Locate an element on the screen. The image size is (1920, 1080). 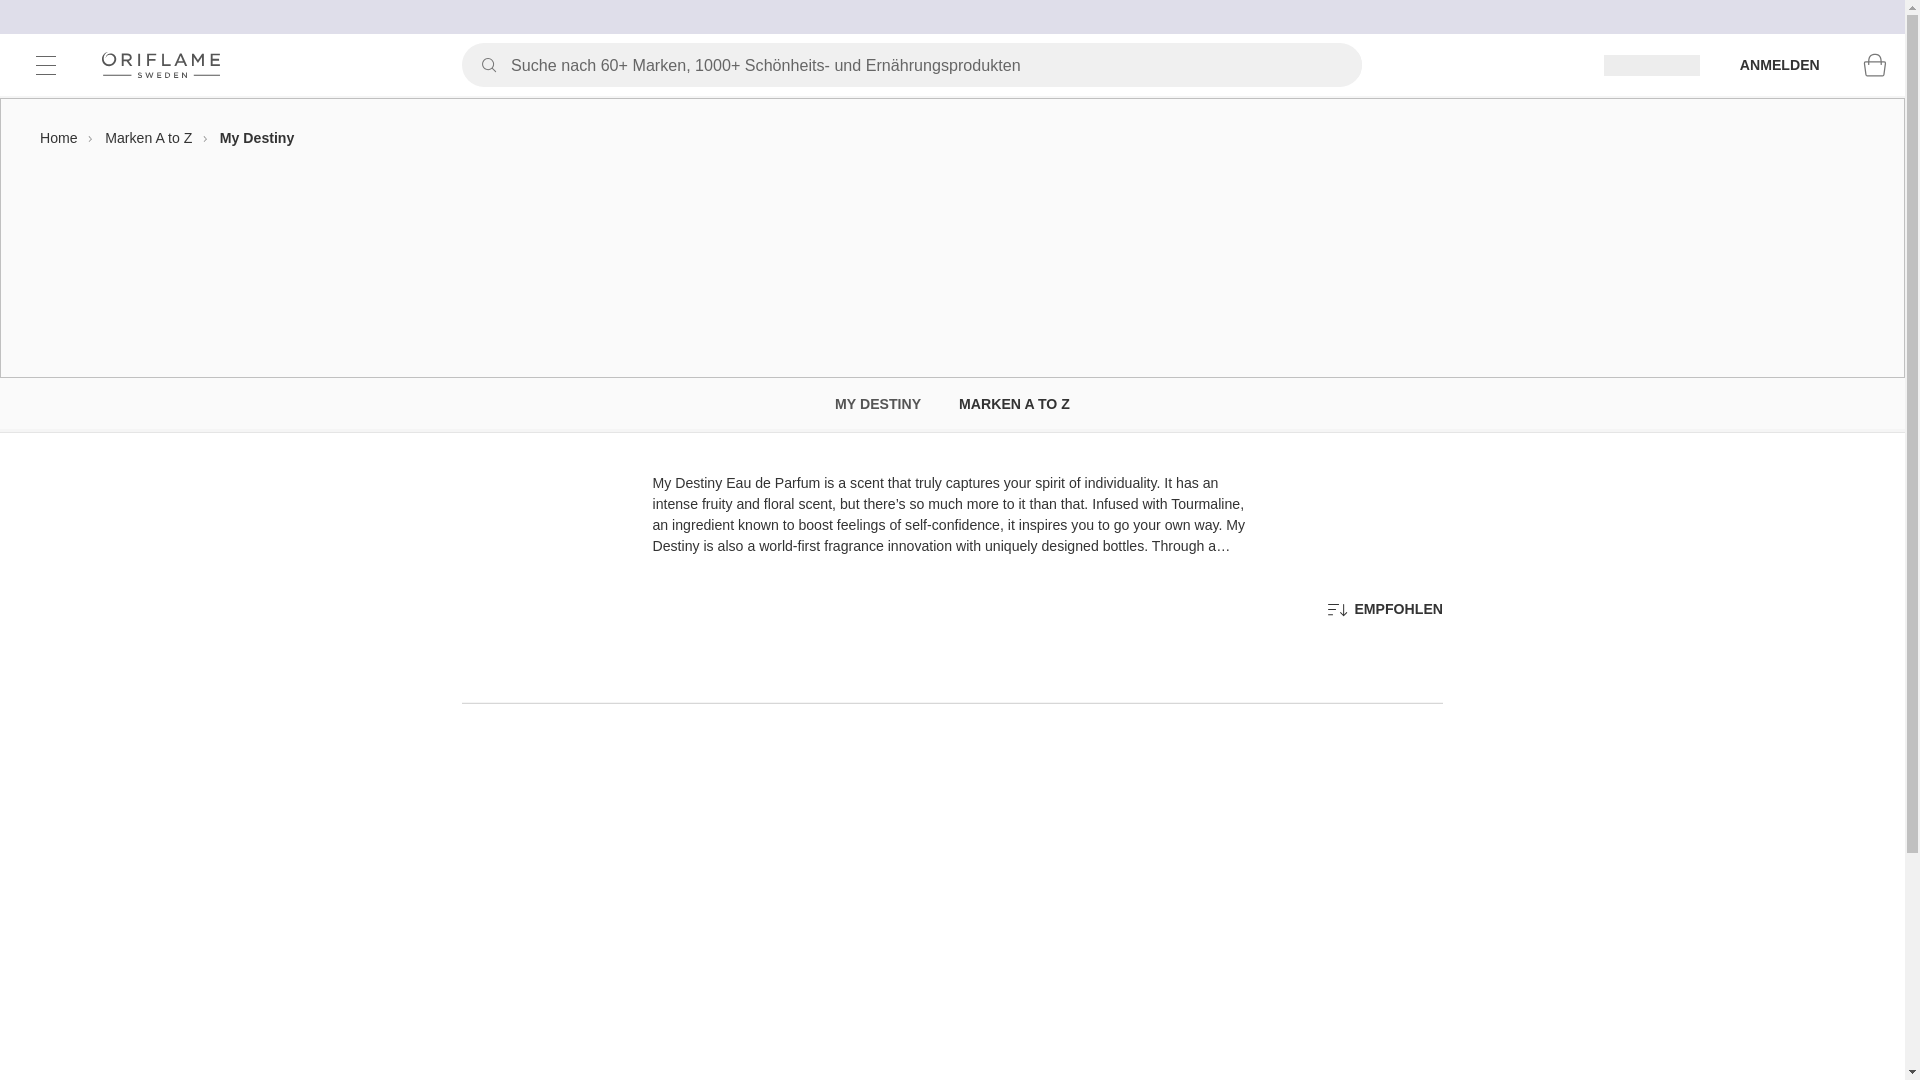
MY DESTINY is located at coordinates (878, 405).